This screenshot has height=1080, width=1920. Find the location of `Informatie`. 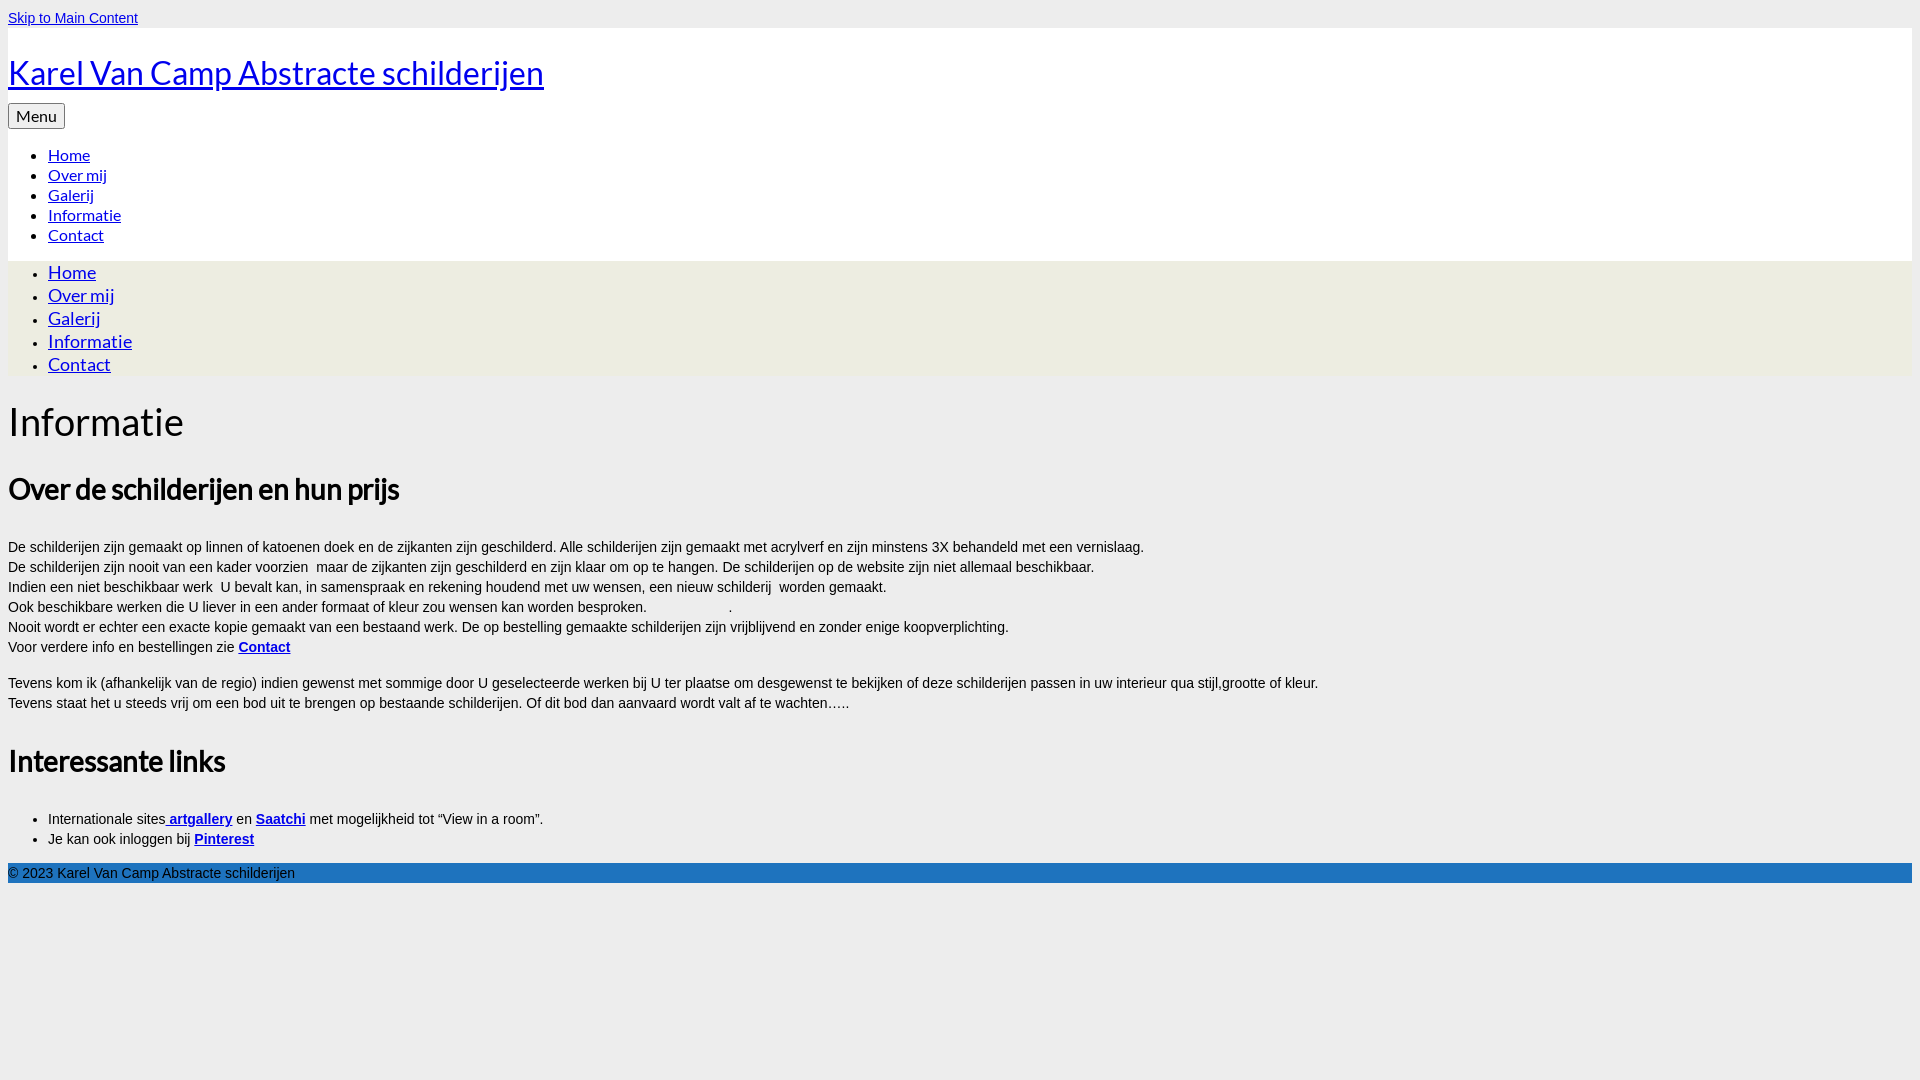

Informatie is located at coordinates (84, 214).